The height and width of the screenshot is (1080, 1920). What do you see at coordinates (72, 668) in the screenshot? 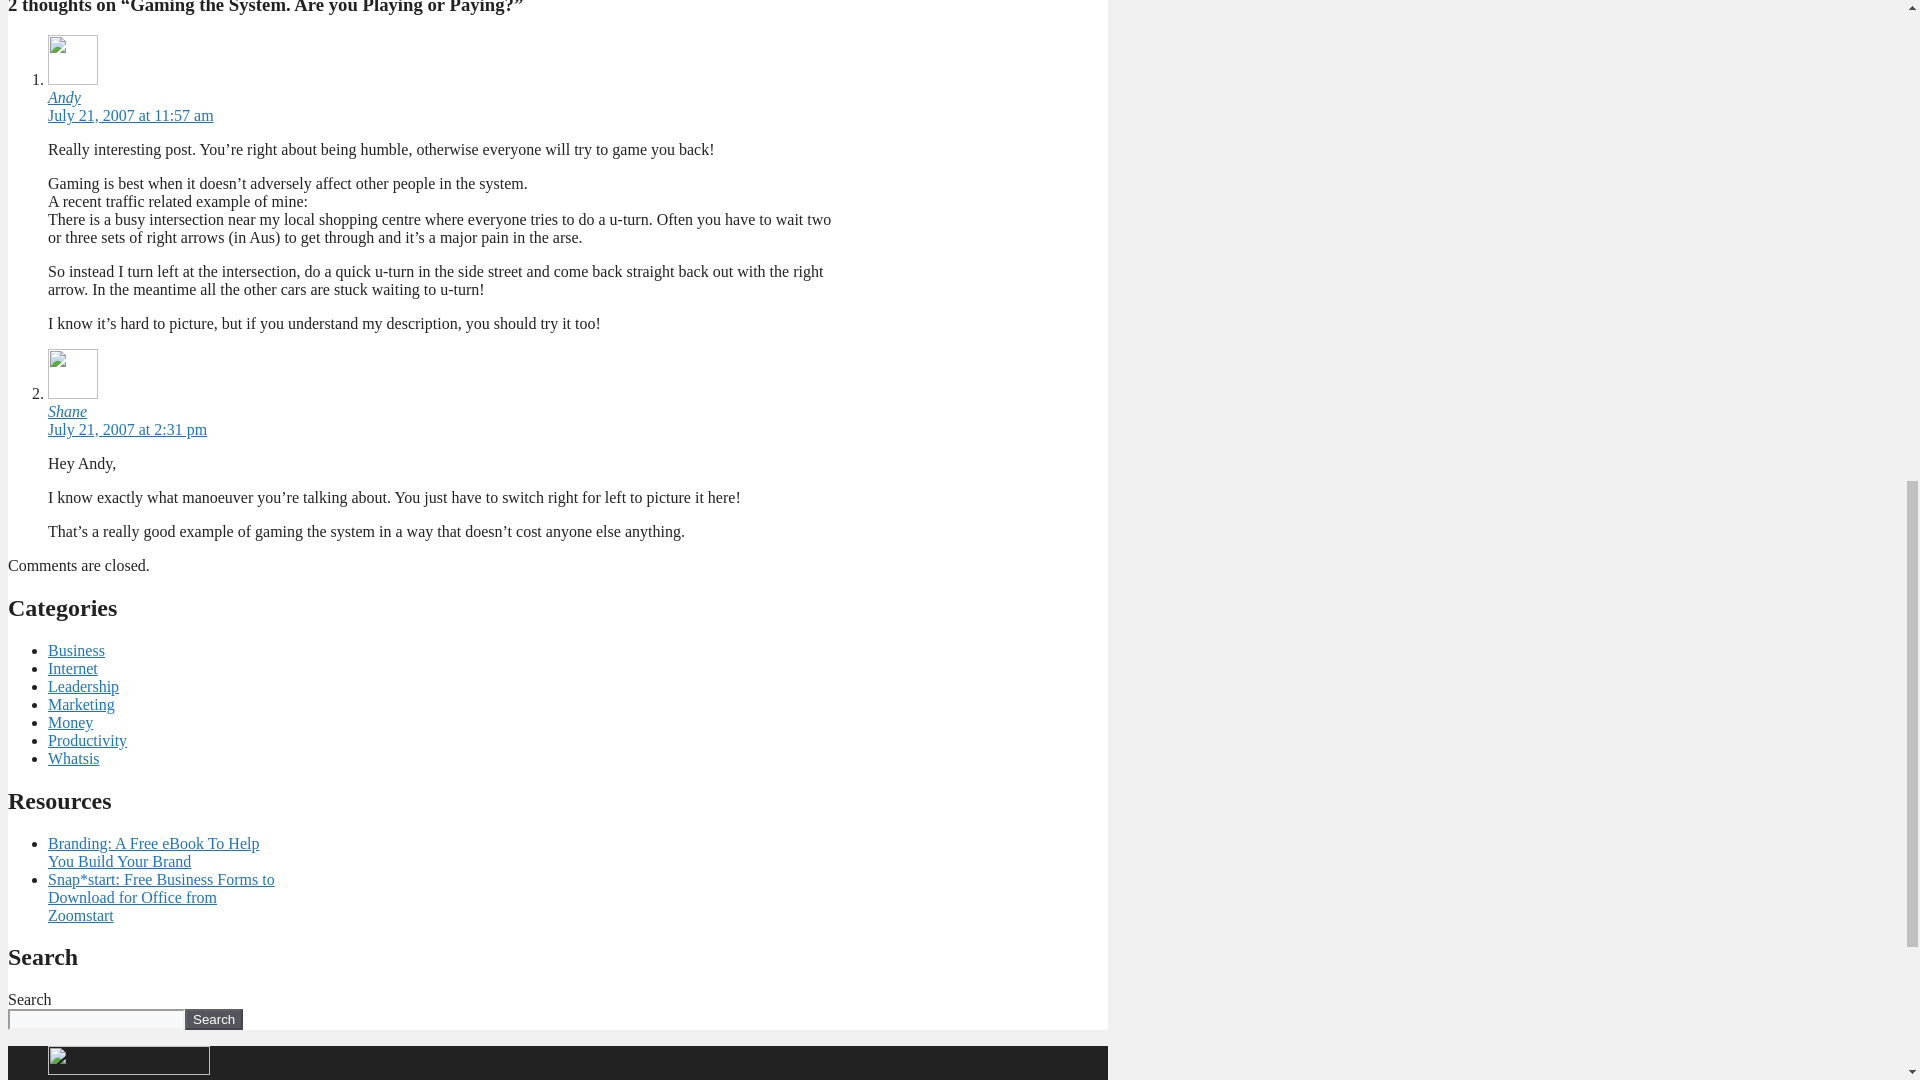
I see `Internet` at bounding box center [72, 668].